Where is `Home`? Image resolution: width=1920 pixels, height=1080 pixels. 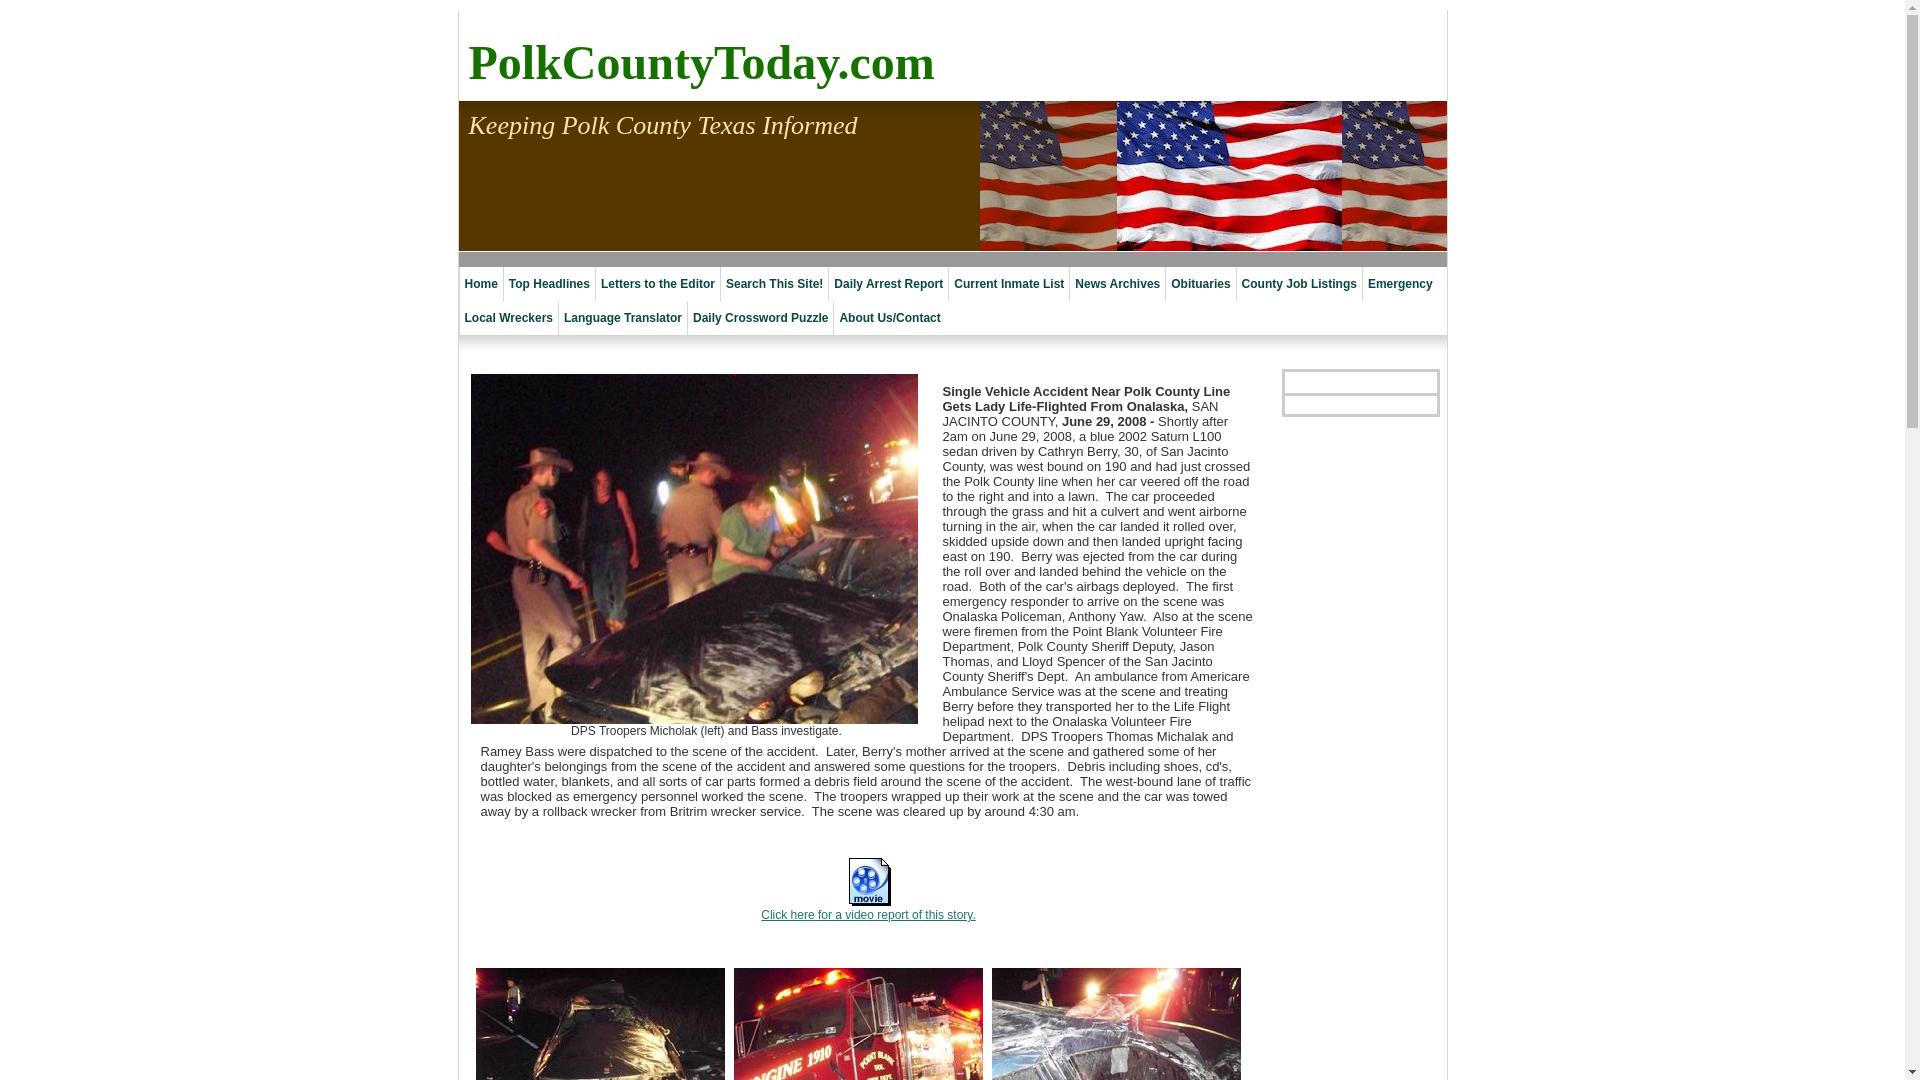 Home is located at coordinates (480, 284).